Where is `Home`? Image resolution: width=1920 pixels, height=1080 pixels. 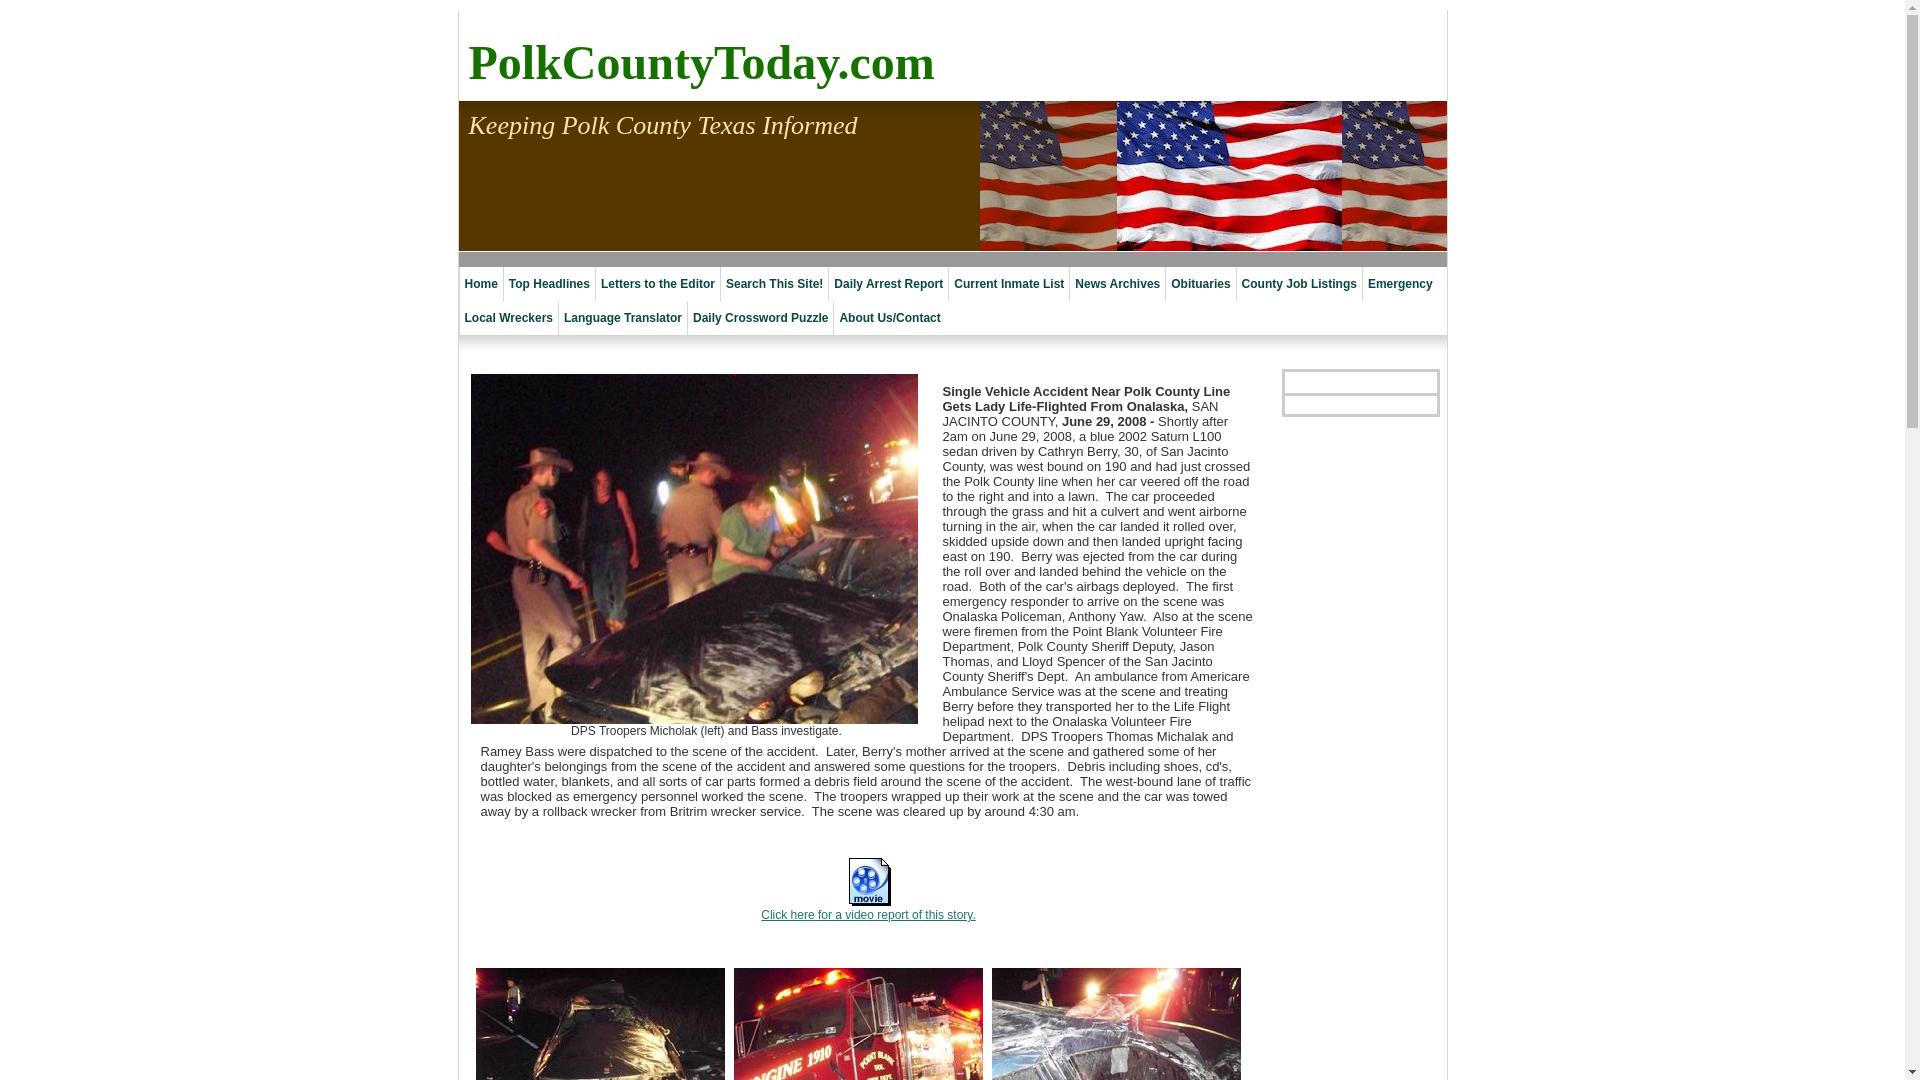 Home is located at coordinates (480, 284).